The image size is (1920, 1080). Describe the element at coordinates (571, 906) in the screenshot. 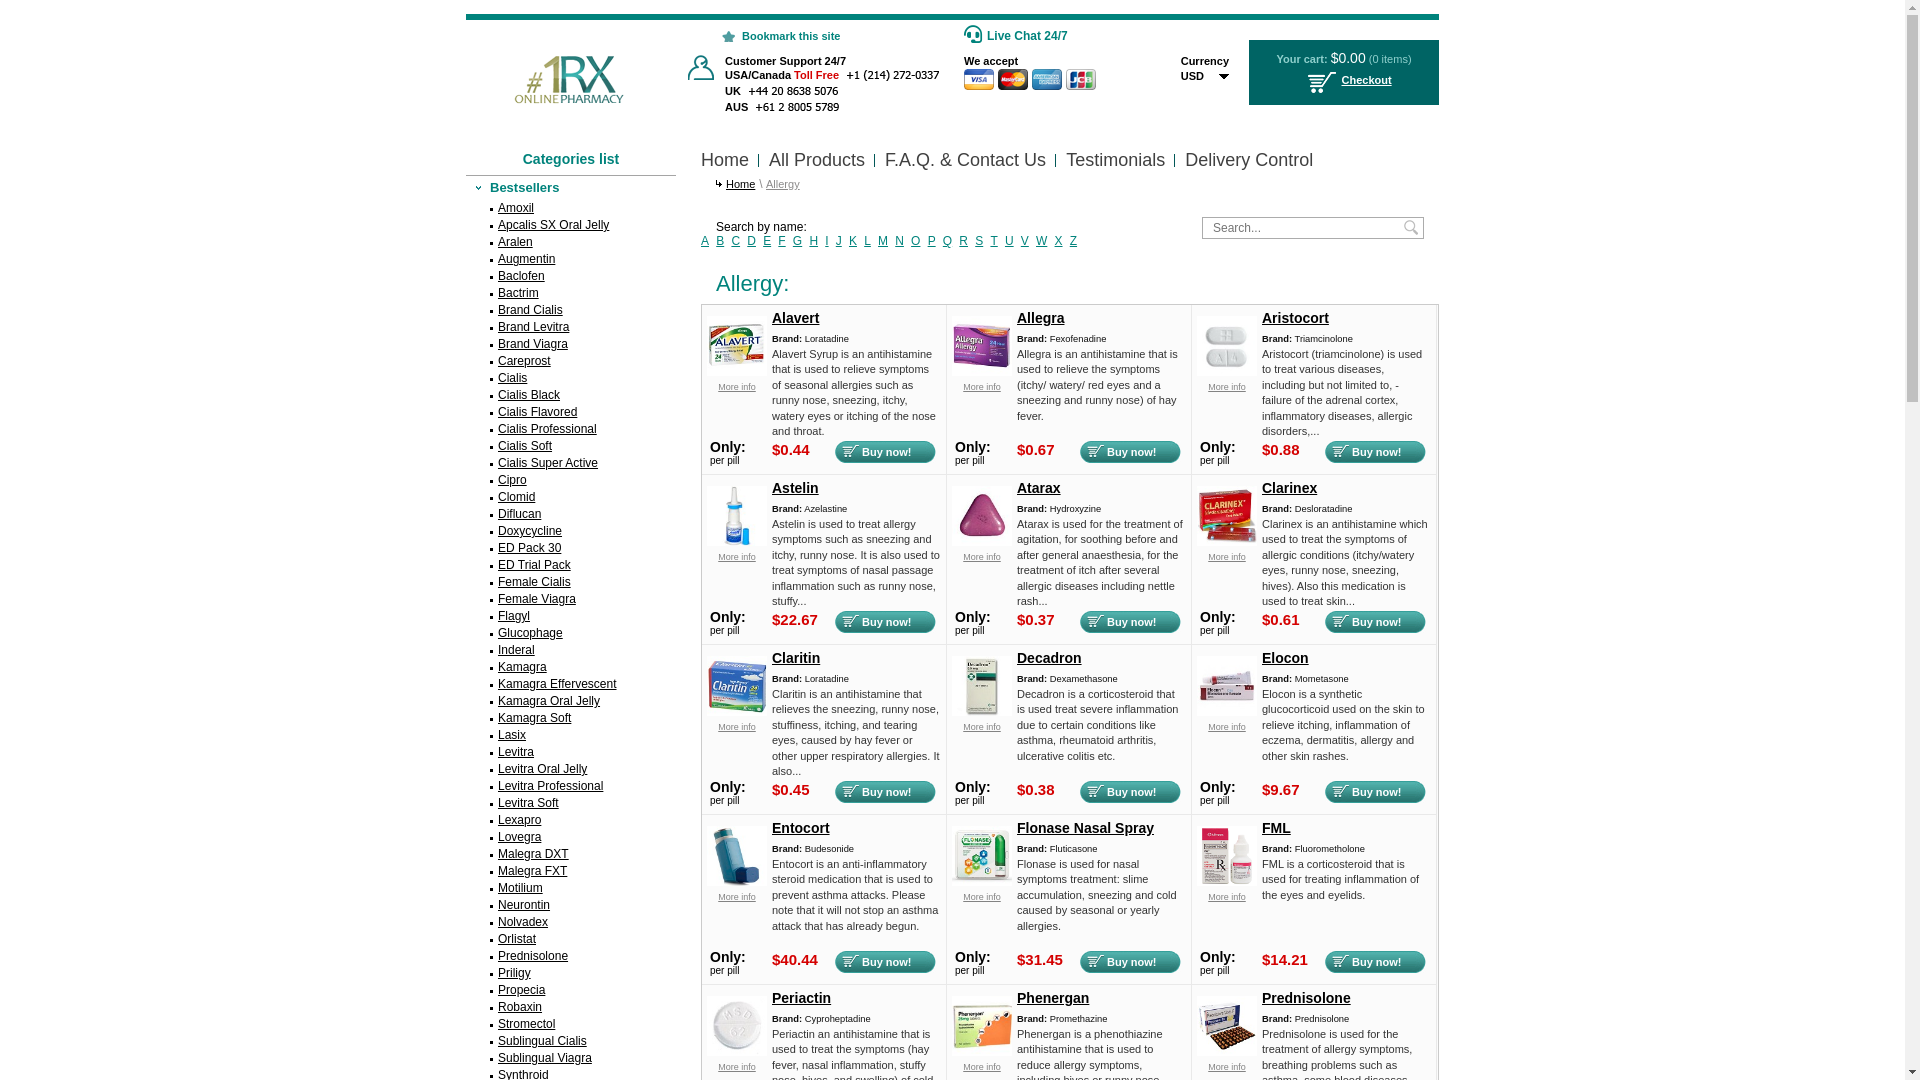

I see `Neurontin` at that location.